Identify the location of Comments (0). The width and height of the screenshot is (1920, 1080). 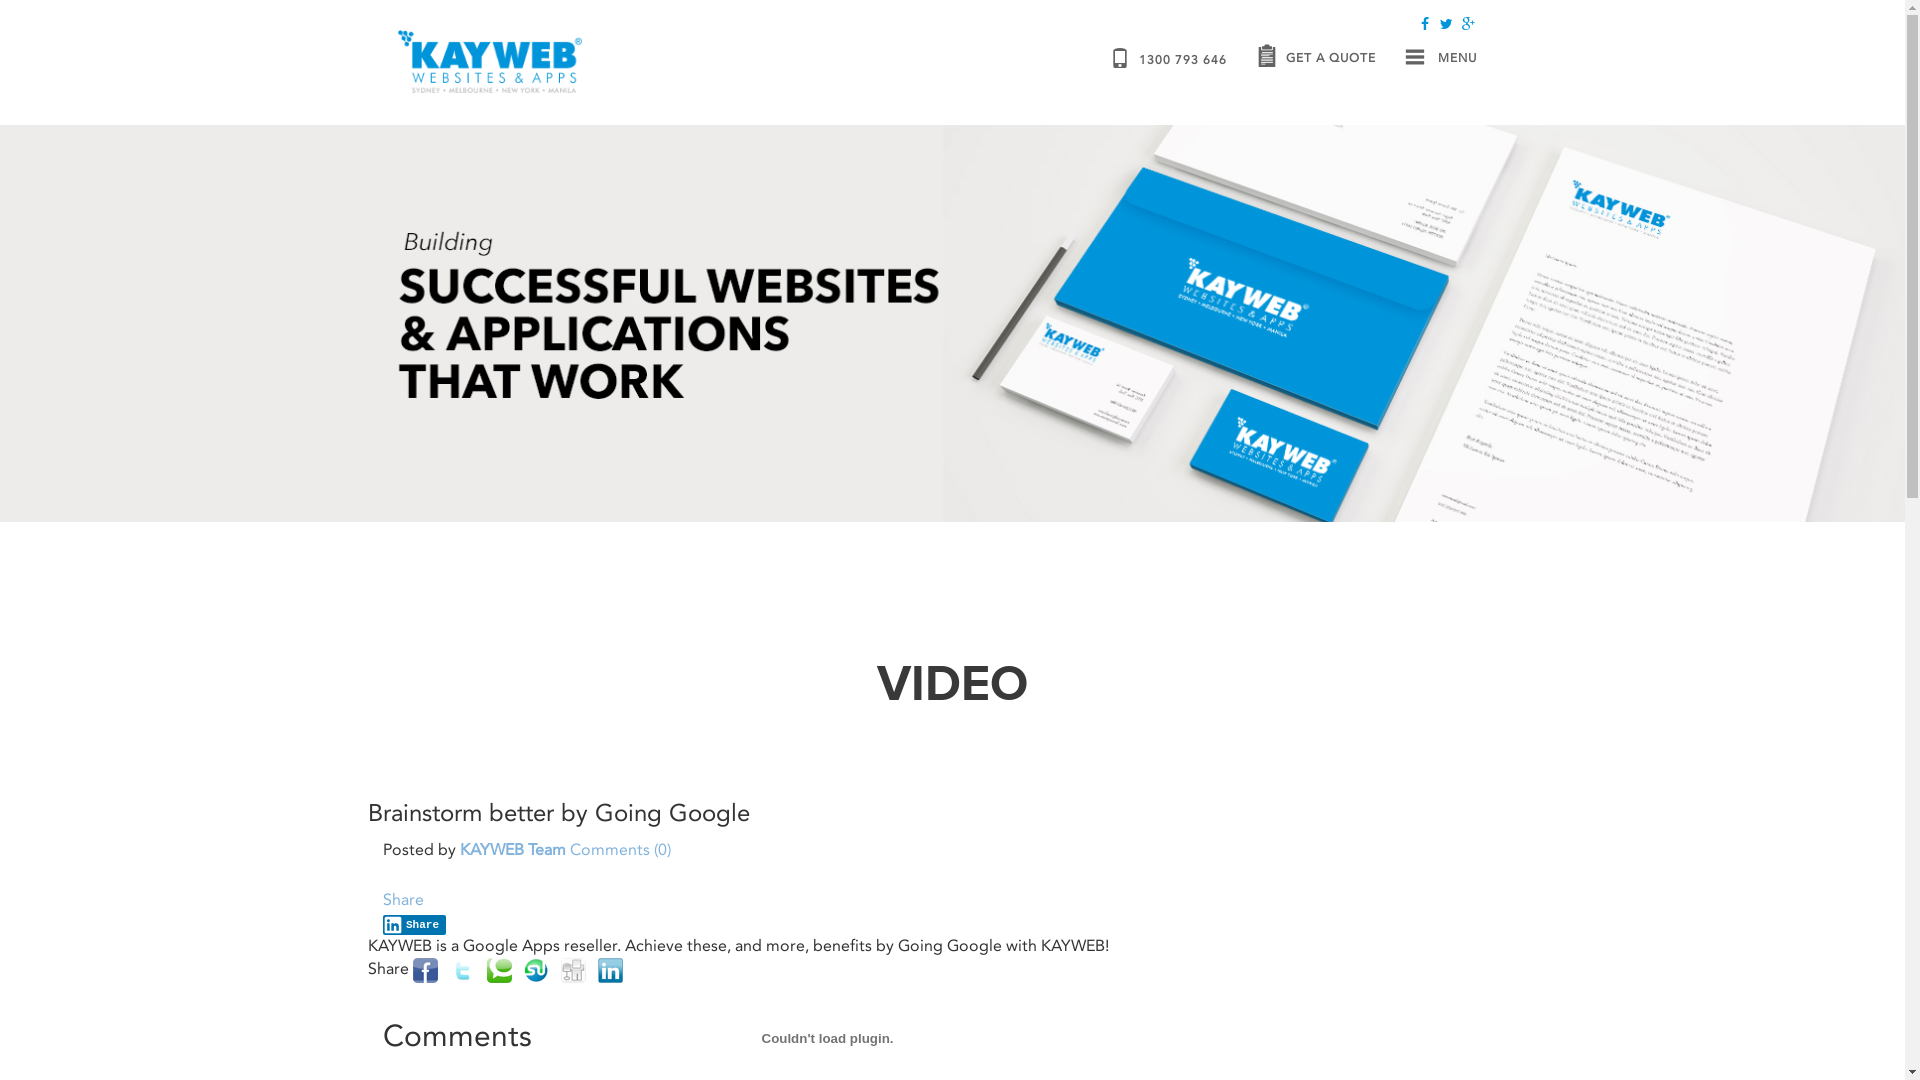
(620, 850).